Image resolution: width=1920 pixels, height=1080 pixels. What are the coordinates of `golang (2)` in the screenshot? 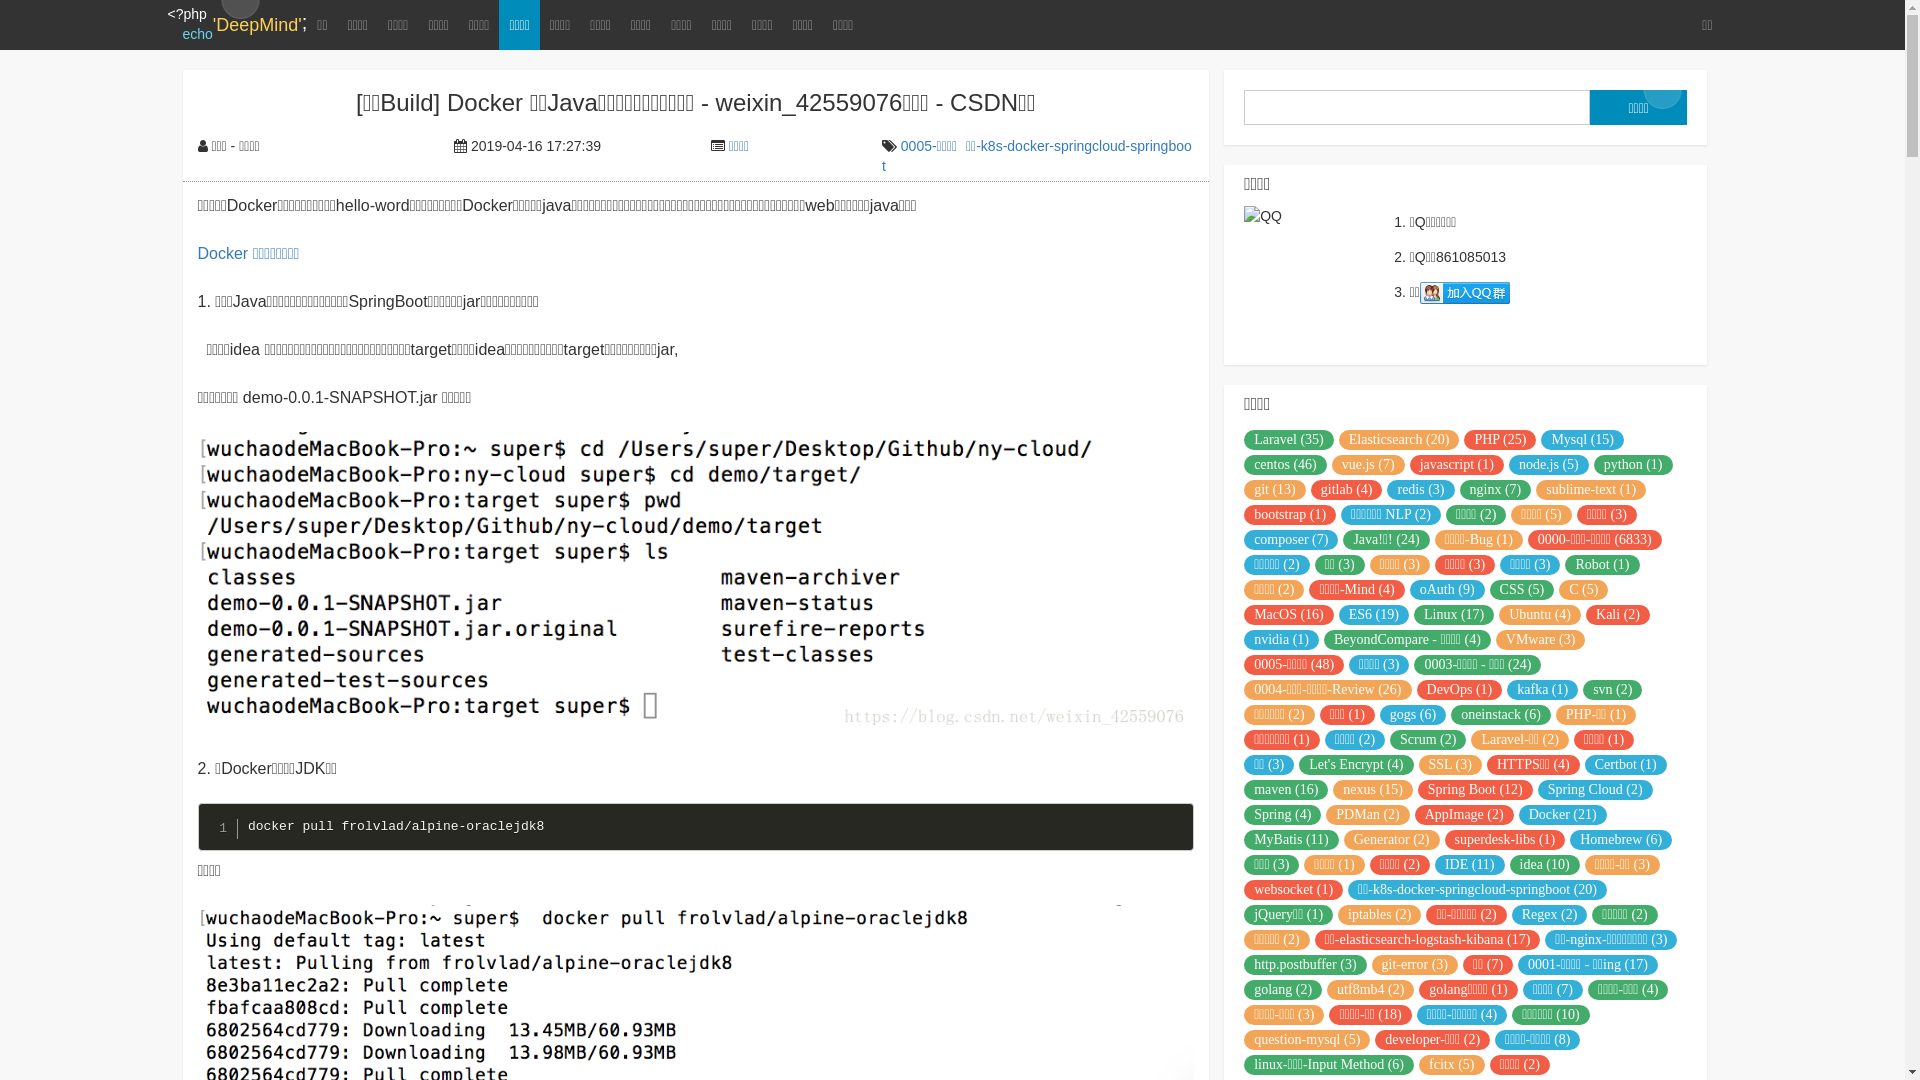 It's located at (1283, 990).